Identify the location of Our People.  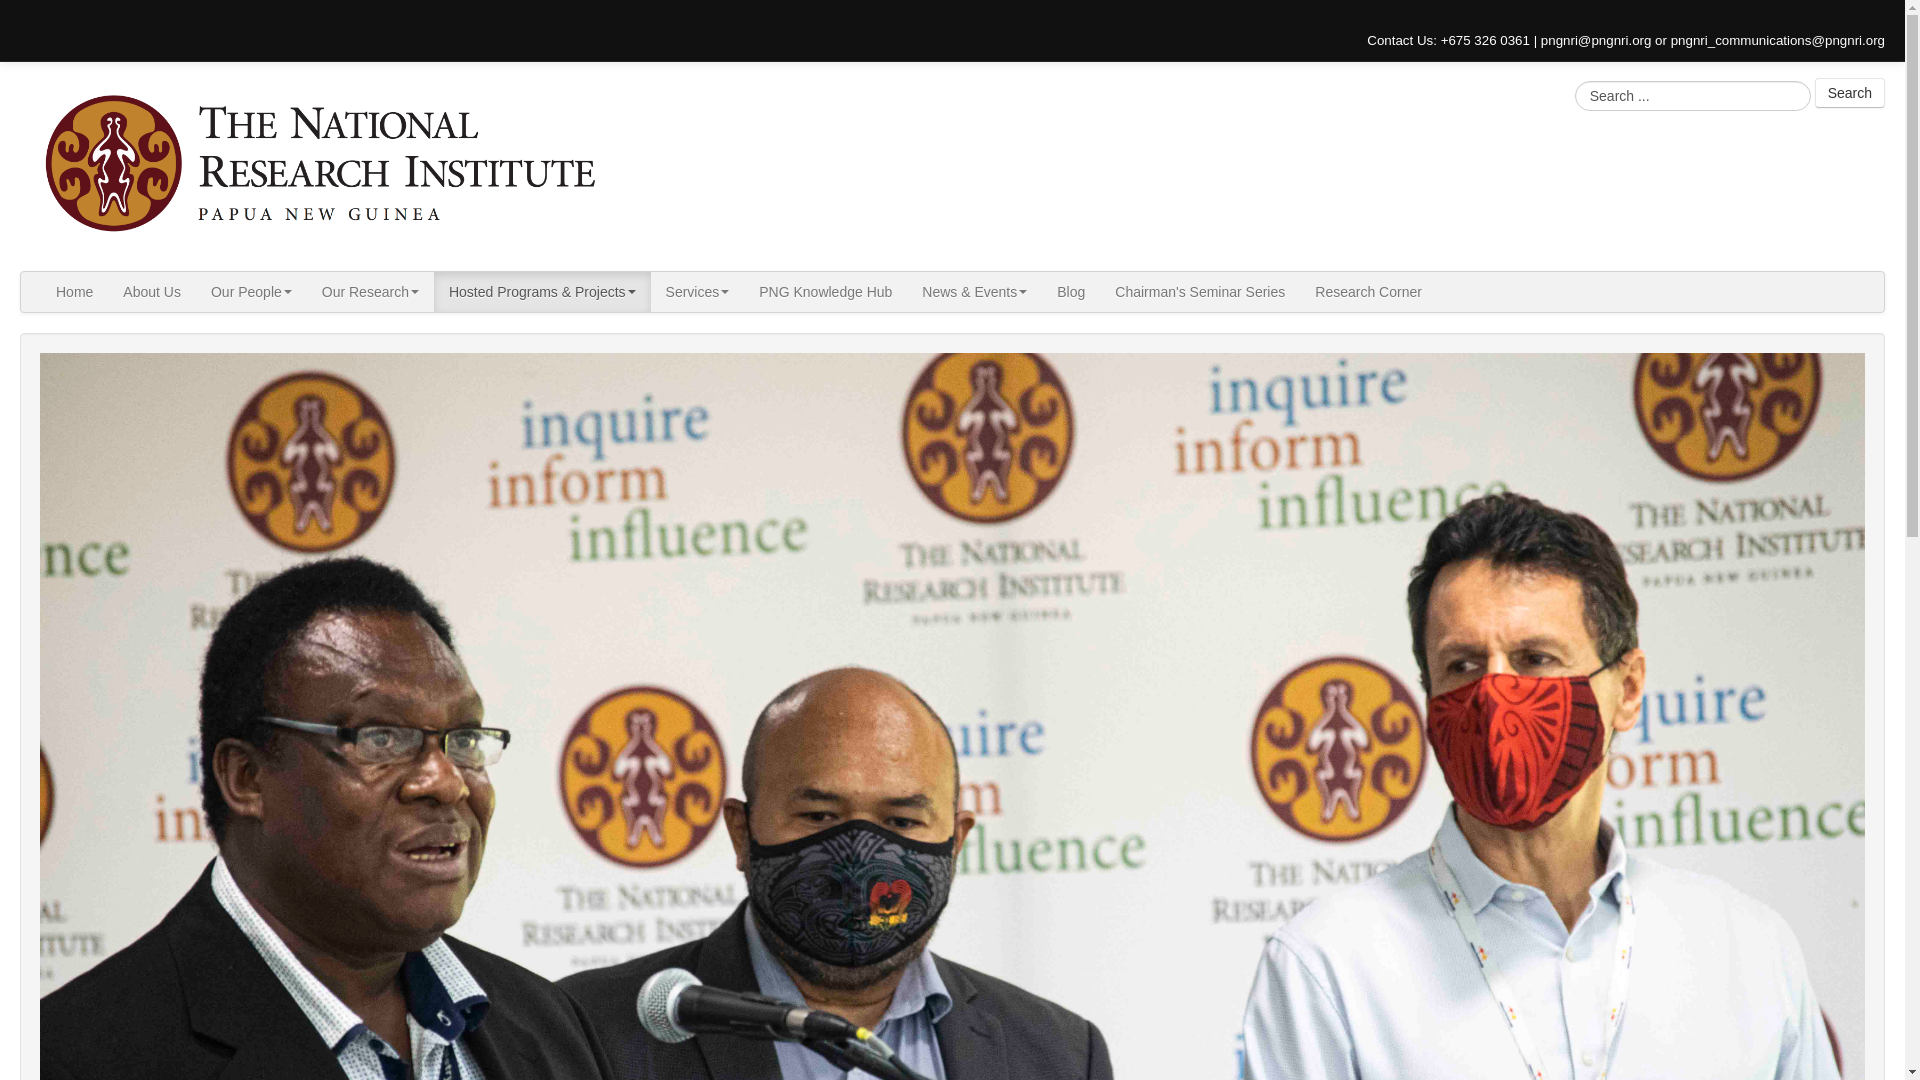
(251, 292).